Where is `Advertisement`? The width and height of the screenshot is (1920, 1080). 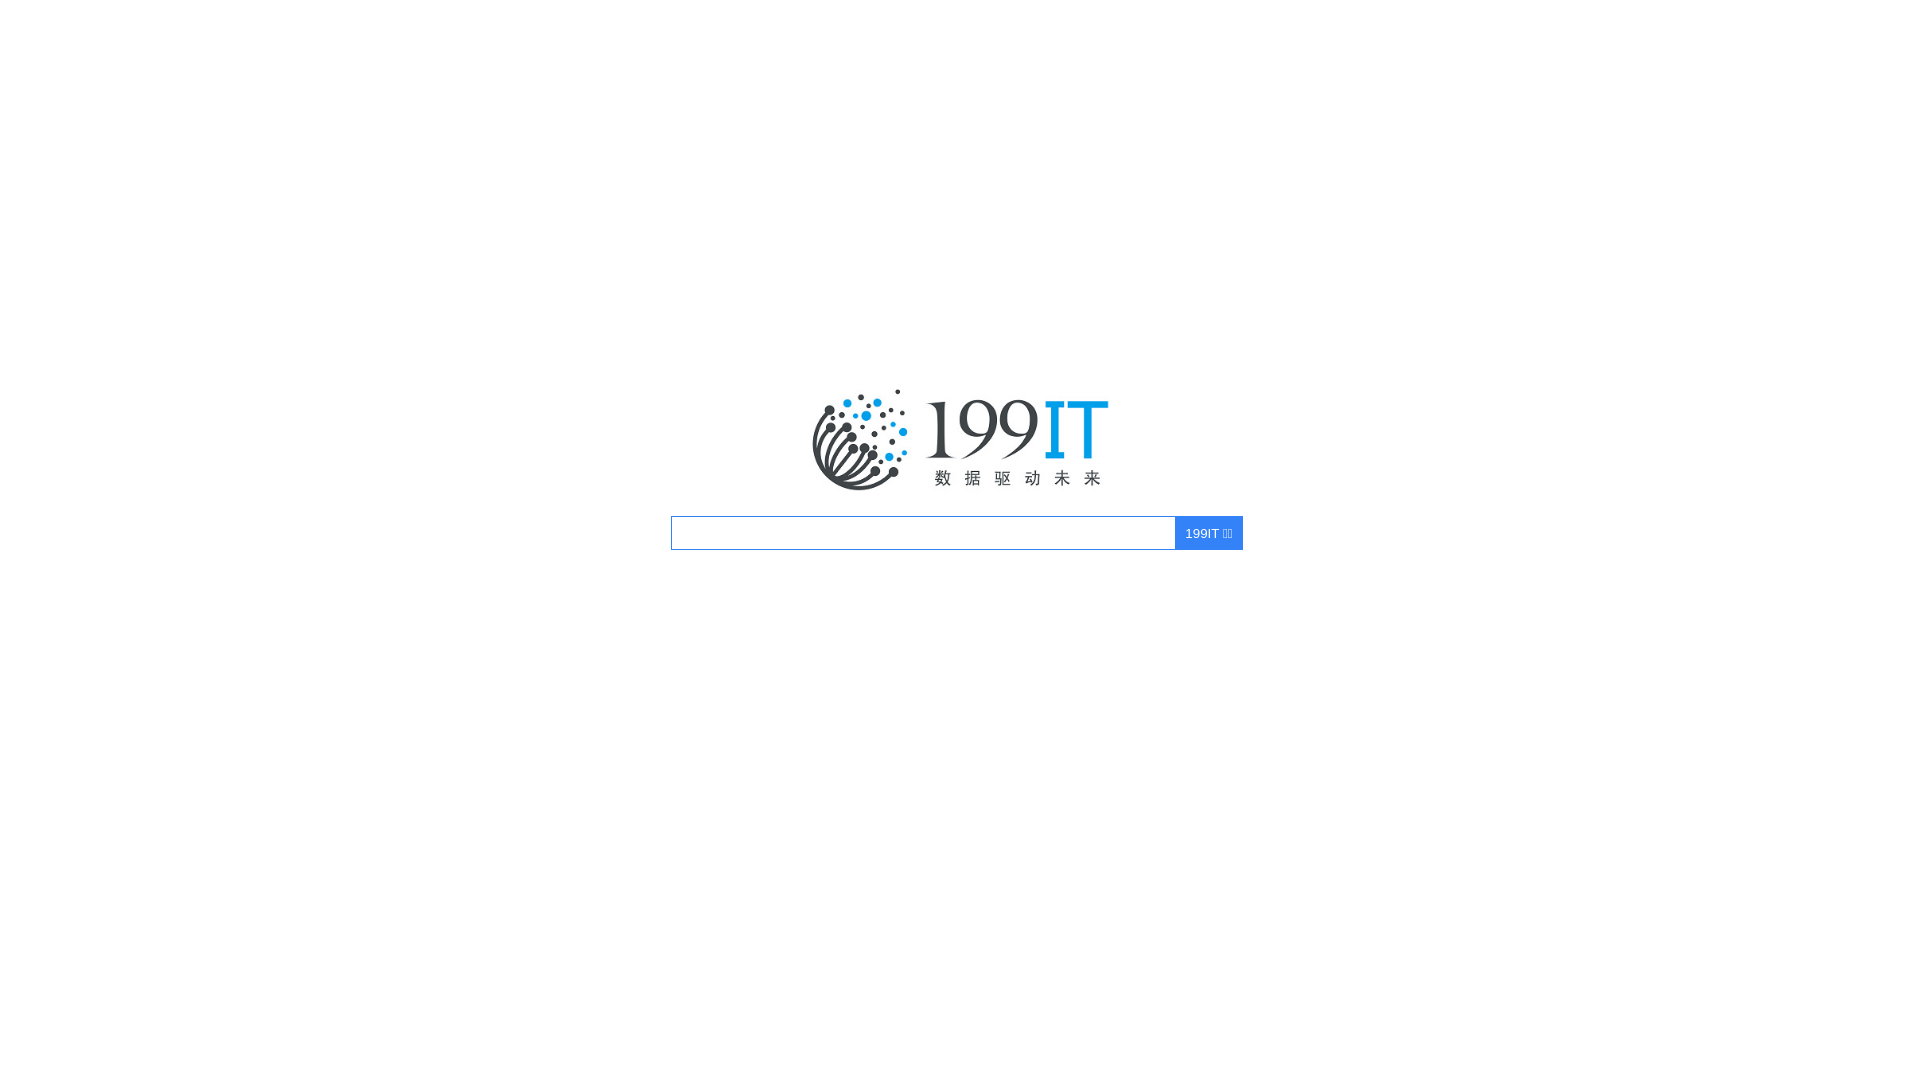
Advertisement is located at coordinates (960, 615).